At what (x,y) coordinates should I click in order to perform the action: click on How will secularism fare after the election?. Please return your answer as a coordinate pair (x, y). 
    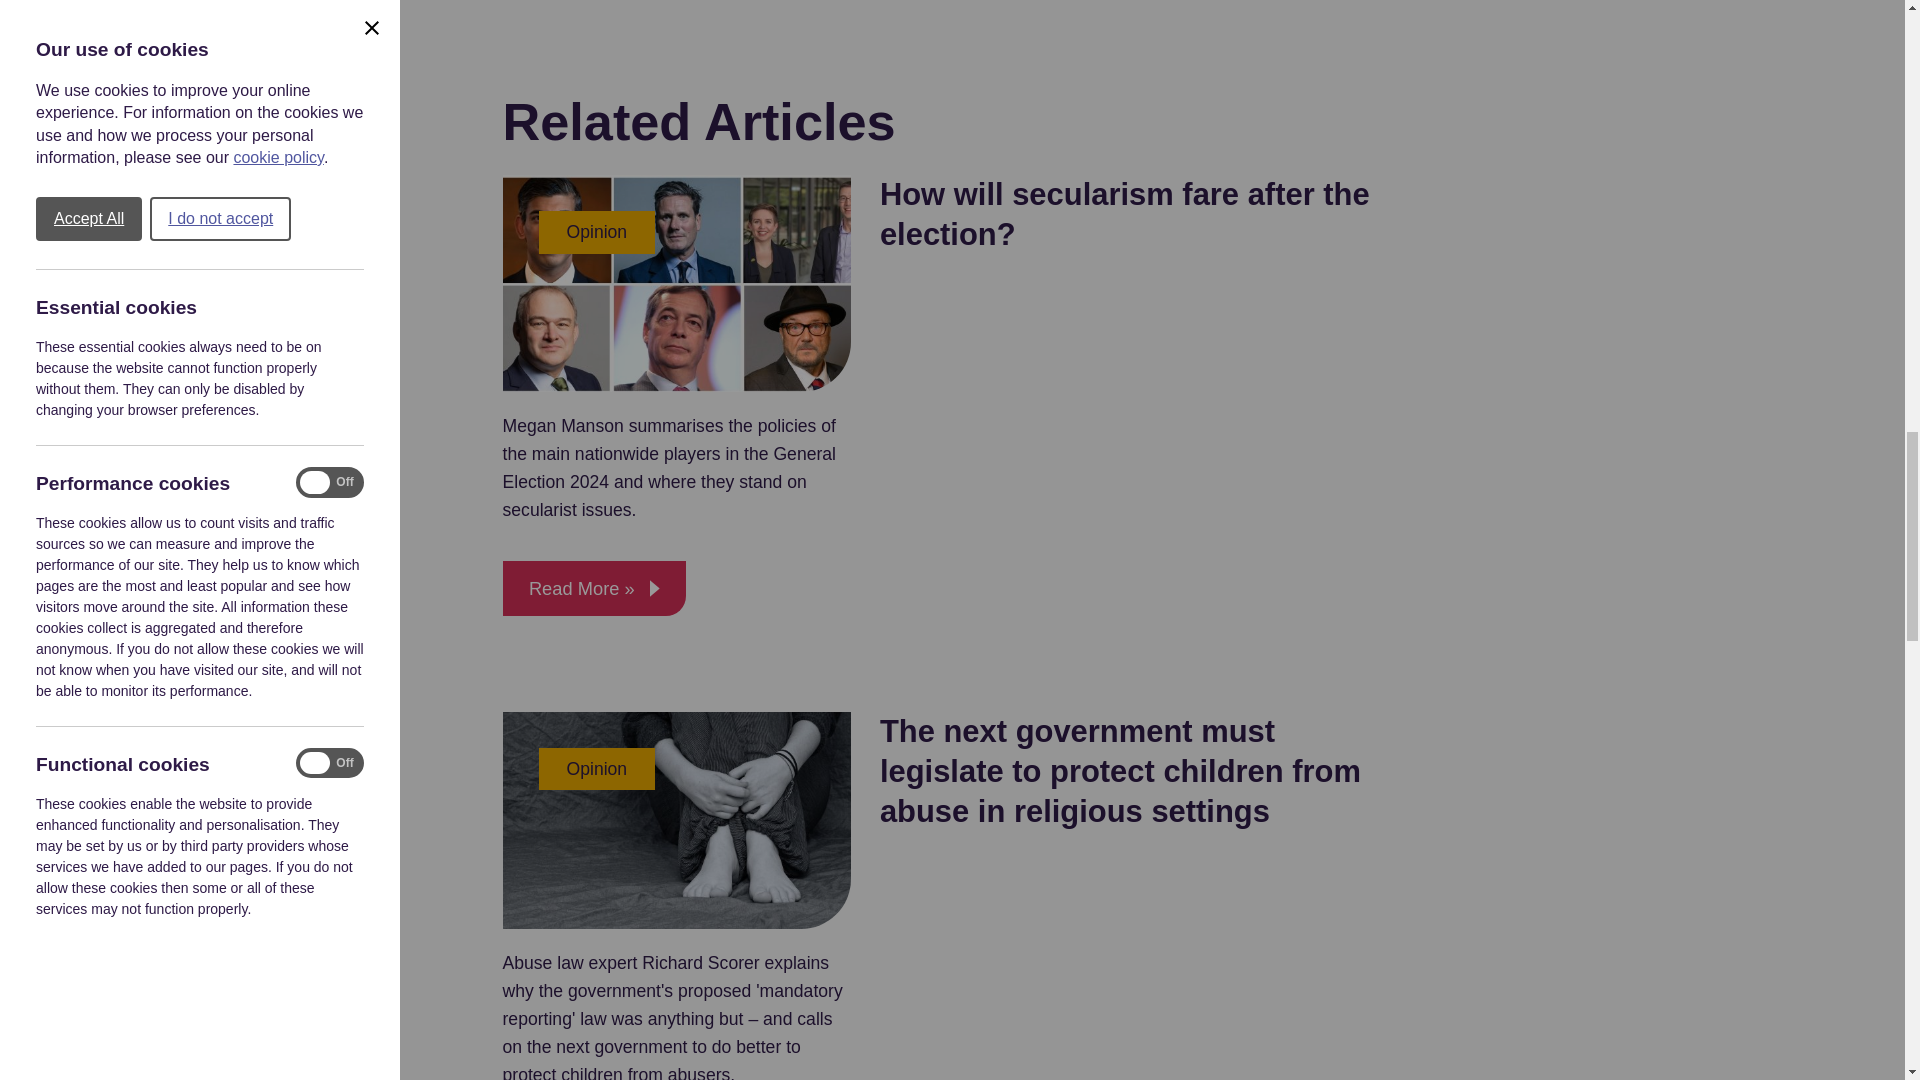
    Looking at the image, I should click on (1124, 214).